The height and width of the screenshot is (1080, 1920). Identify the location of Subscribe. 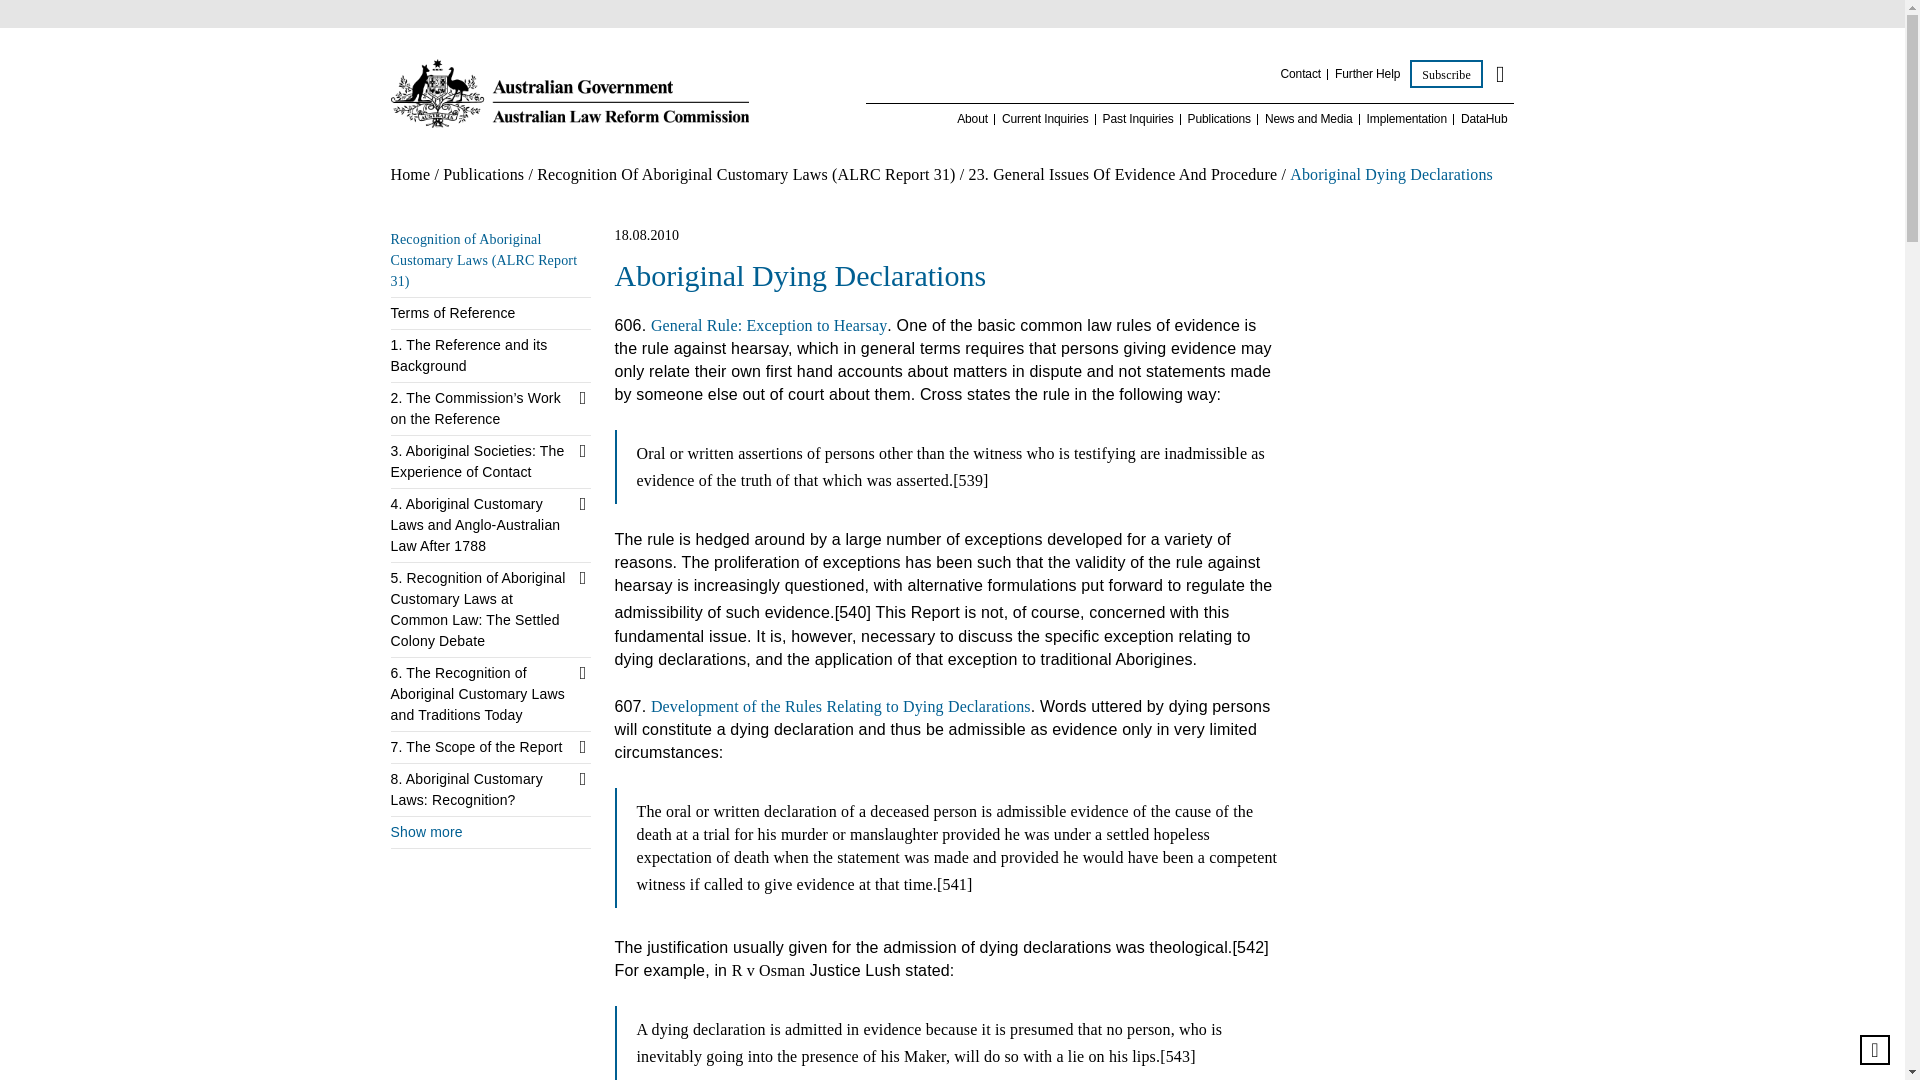
(1446, 74).